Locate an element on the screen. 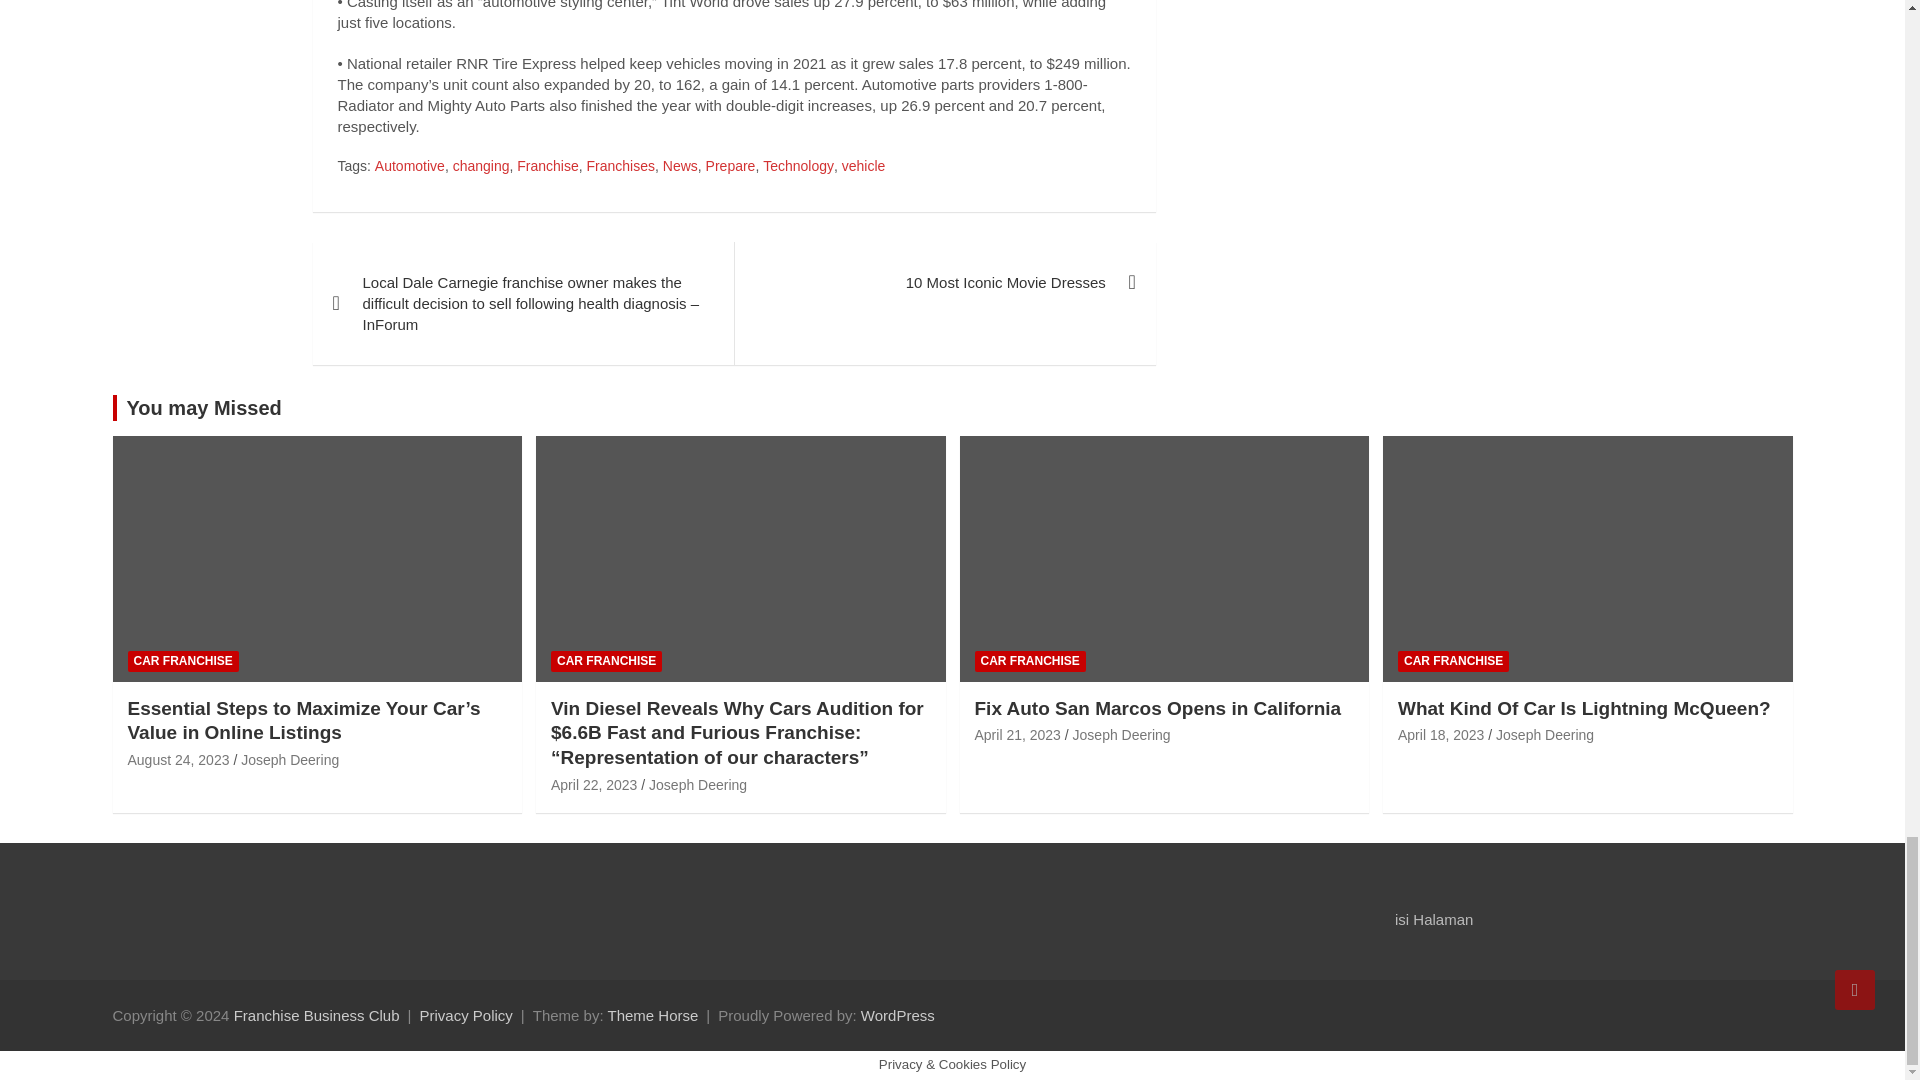 The height and width of the screenshot is (1080, 1920). changing is located at coordinates (482, 166).